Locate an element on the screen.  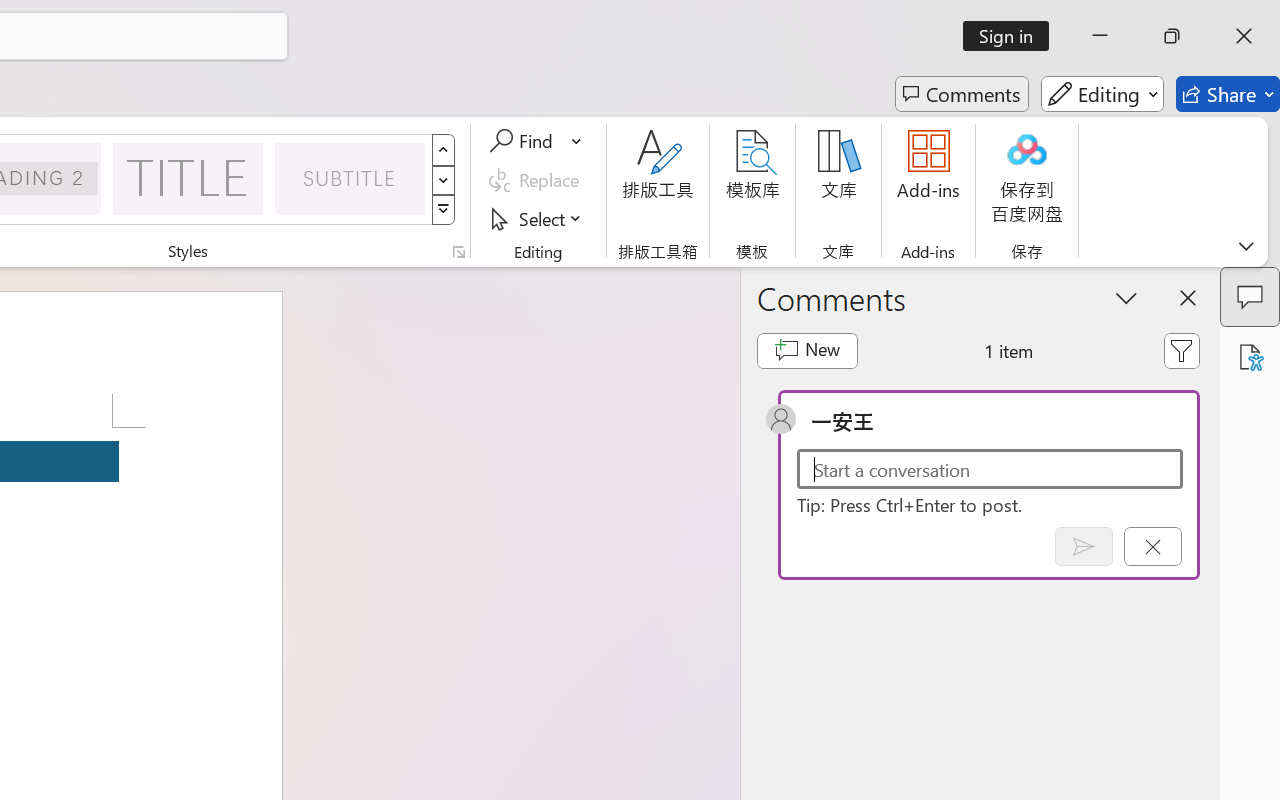
Accessibility Assistant is located at coordinates (1250, 357).